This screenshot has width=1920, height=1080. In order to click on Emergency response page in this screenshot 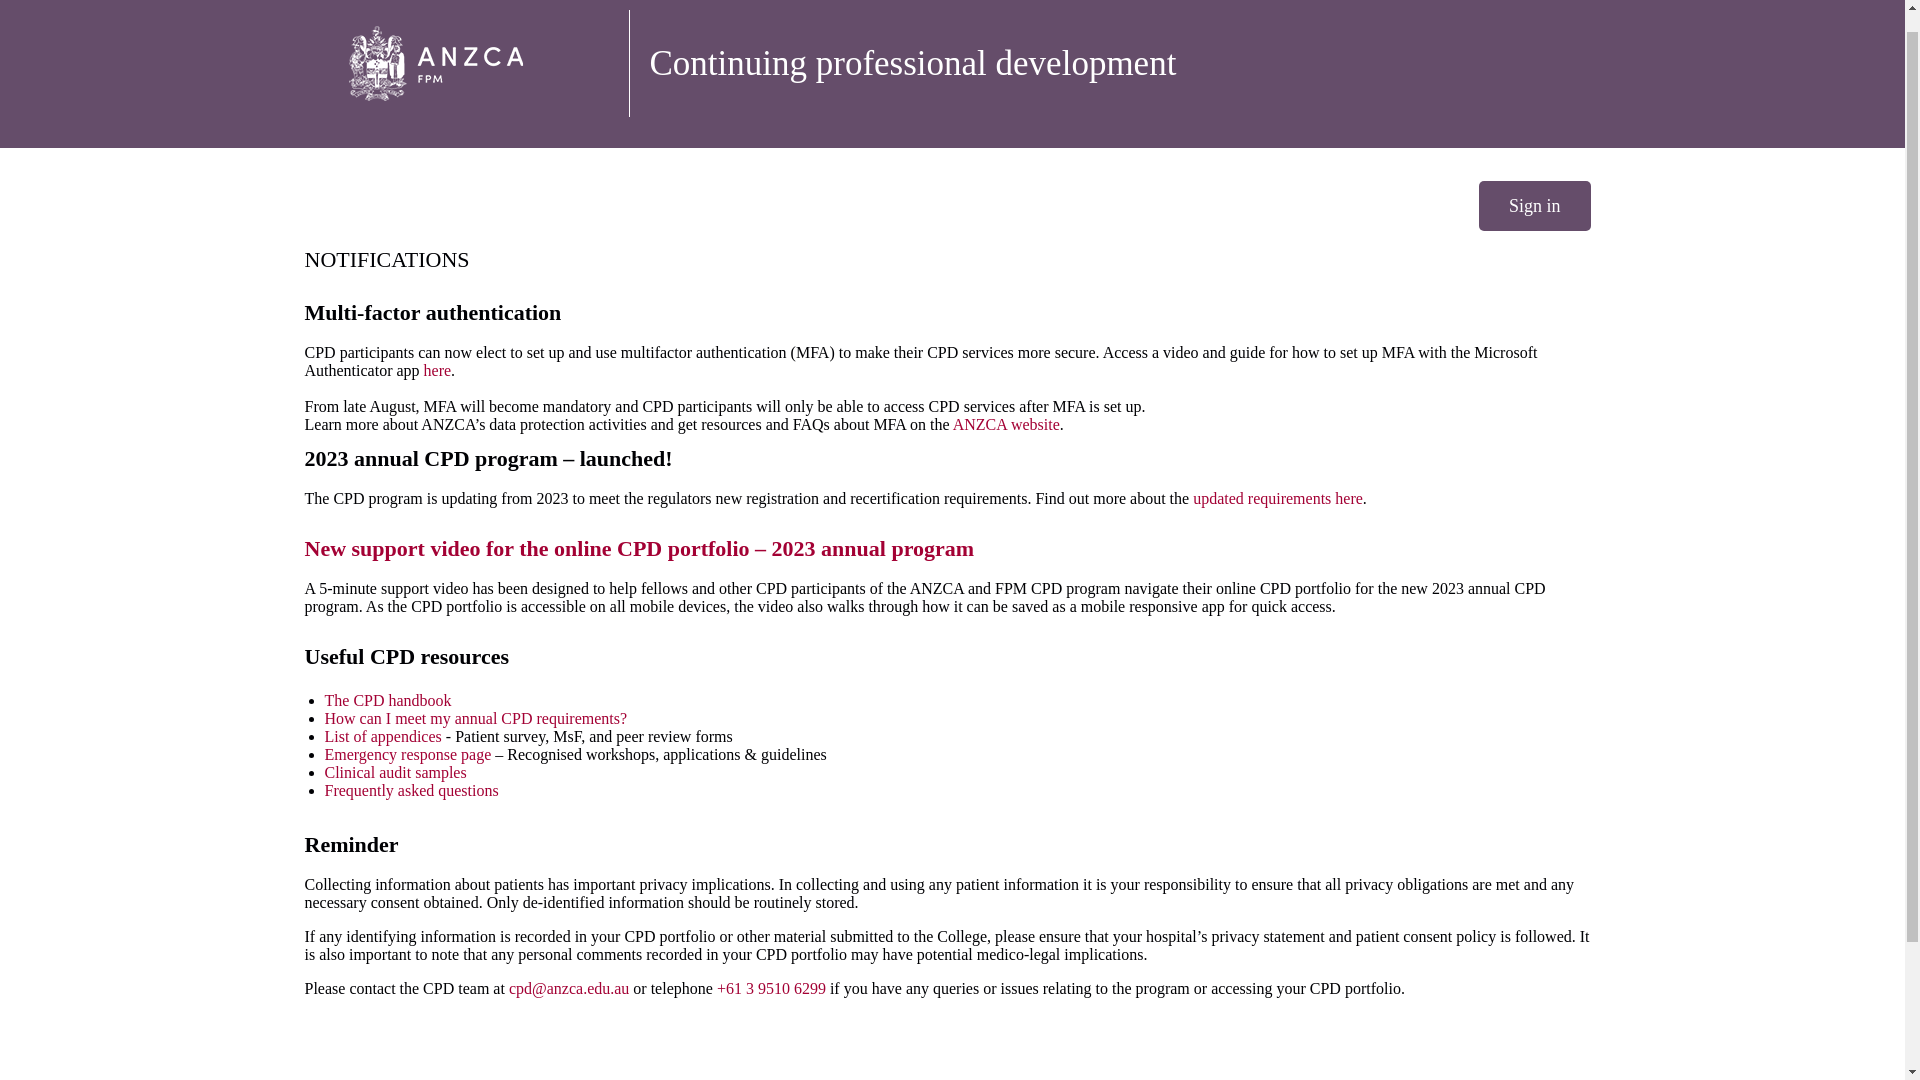, I will do `click(408, 754)`.